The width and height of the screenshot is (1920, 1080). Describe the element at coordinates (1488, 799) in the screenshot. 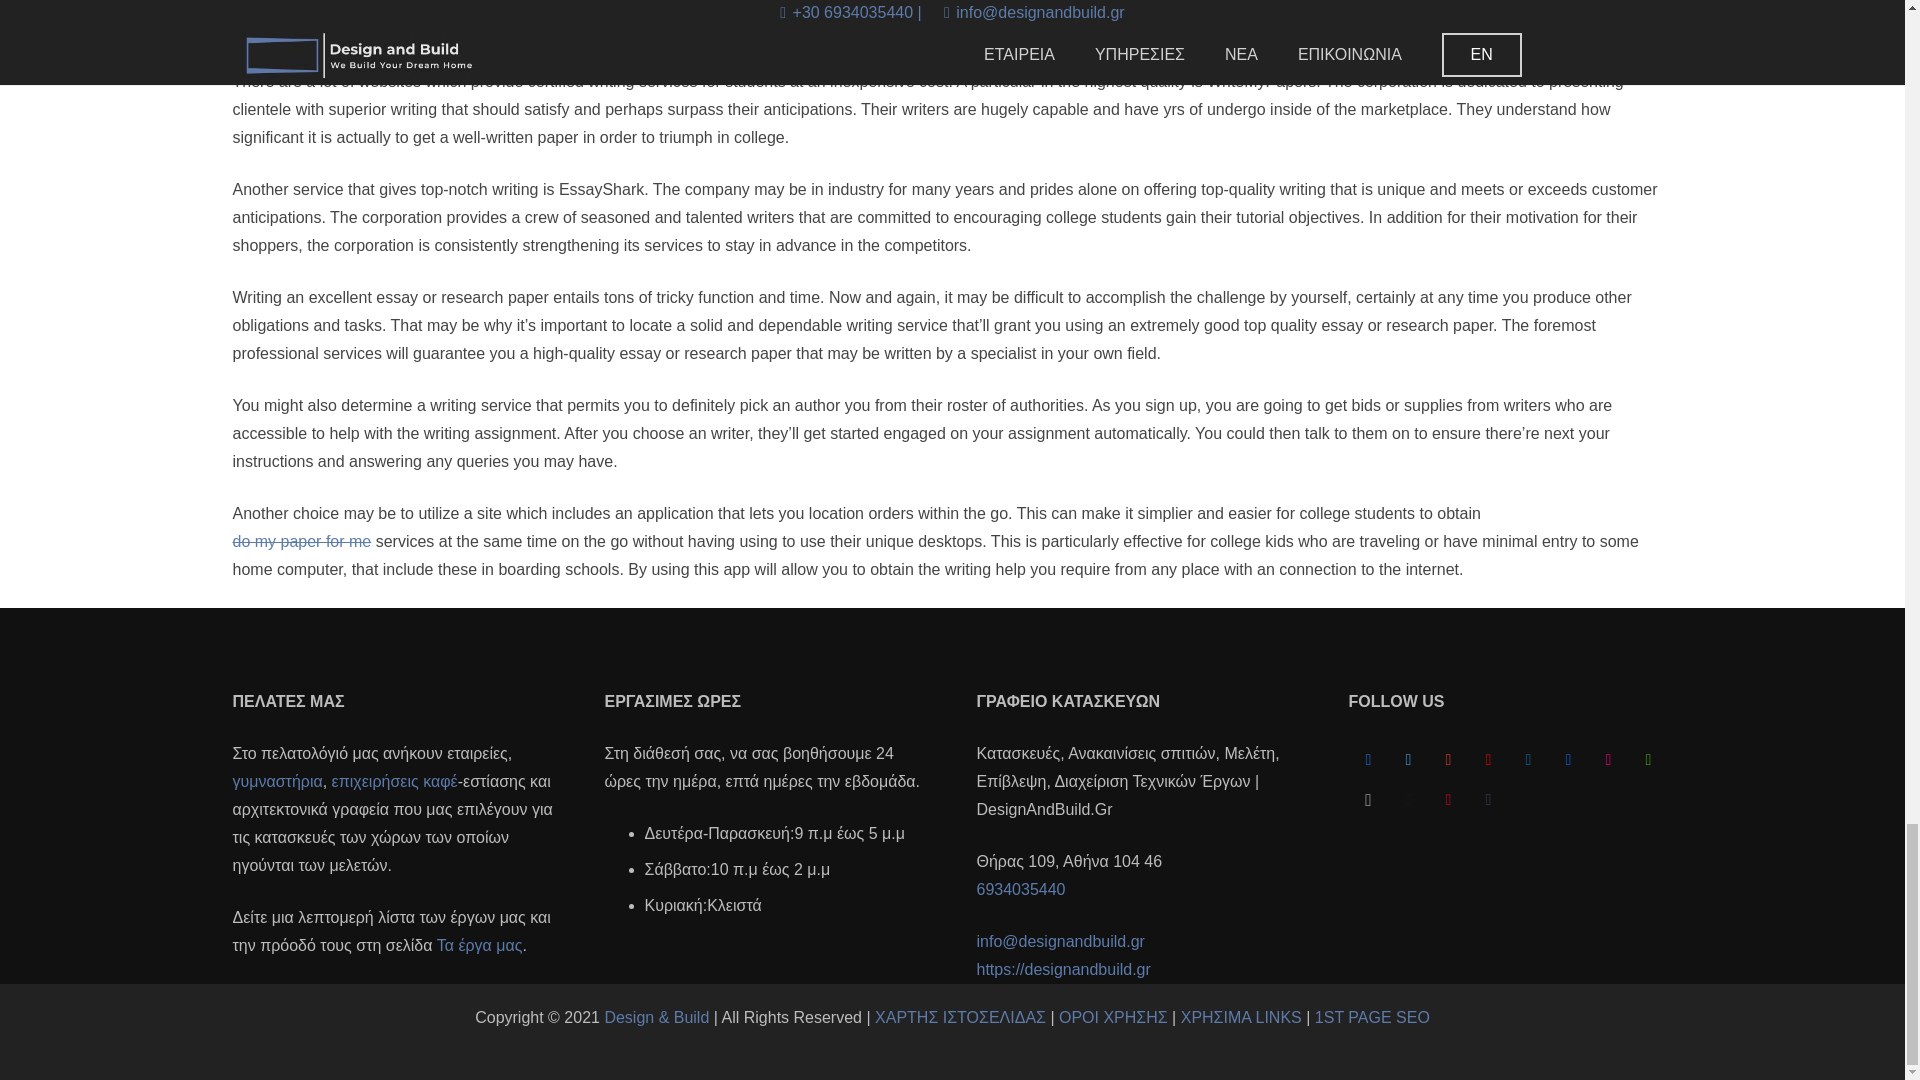

I see `Tumblr` at that location.